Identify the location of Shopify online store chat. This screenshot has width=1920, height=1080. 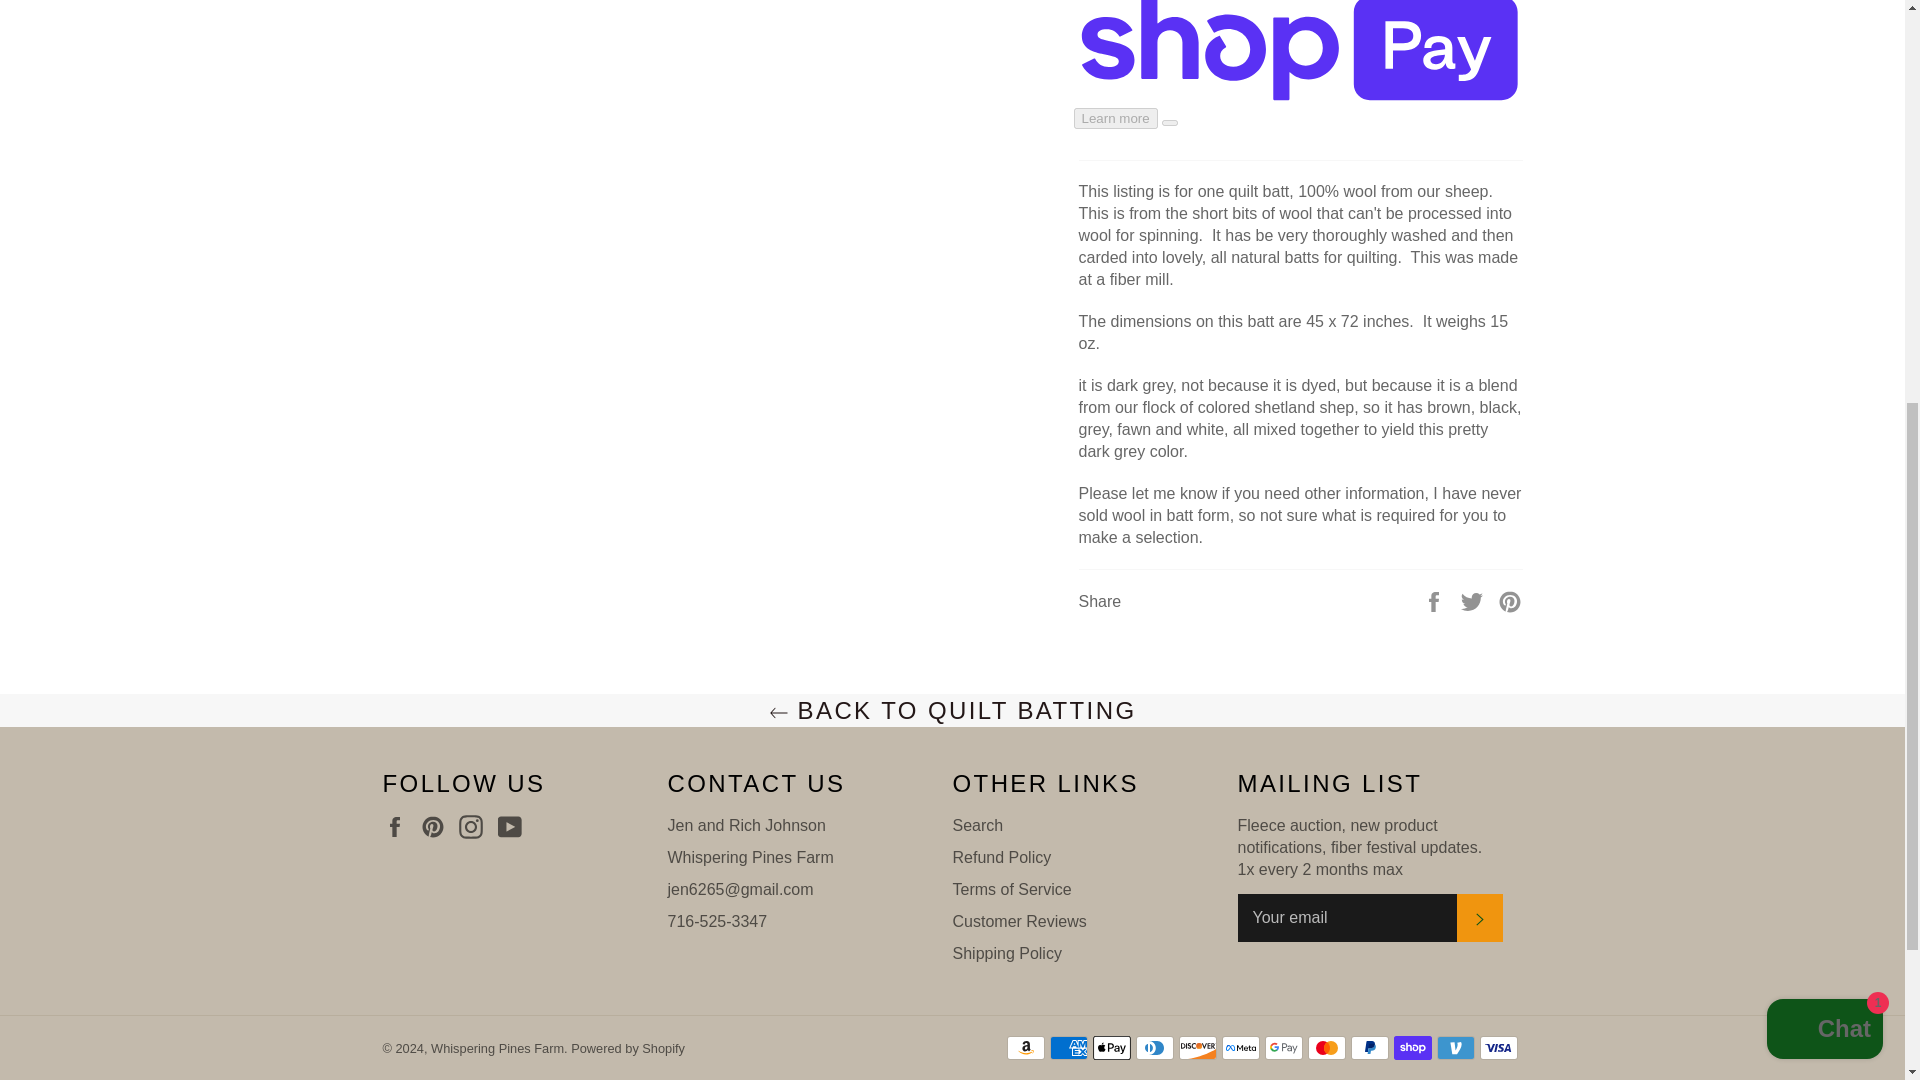
(1824, 264).